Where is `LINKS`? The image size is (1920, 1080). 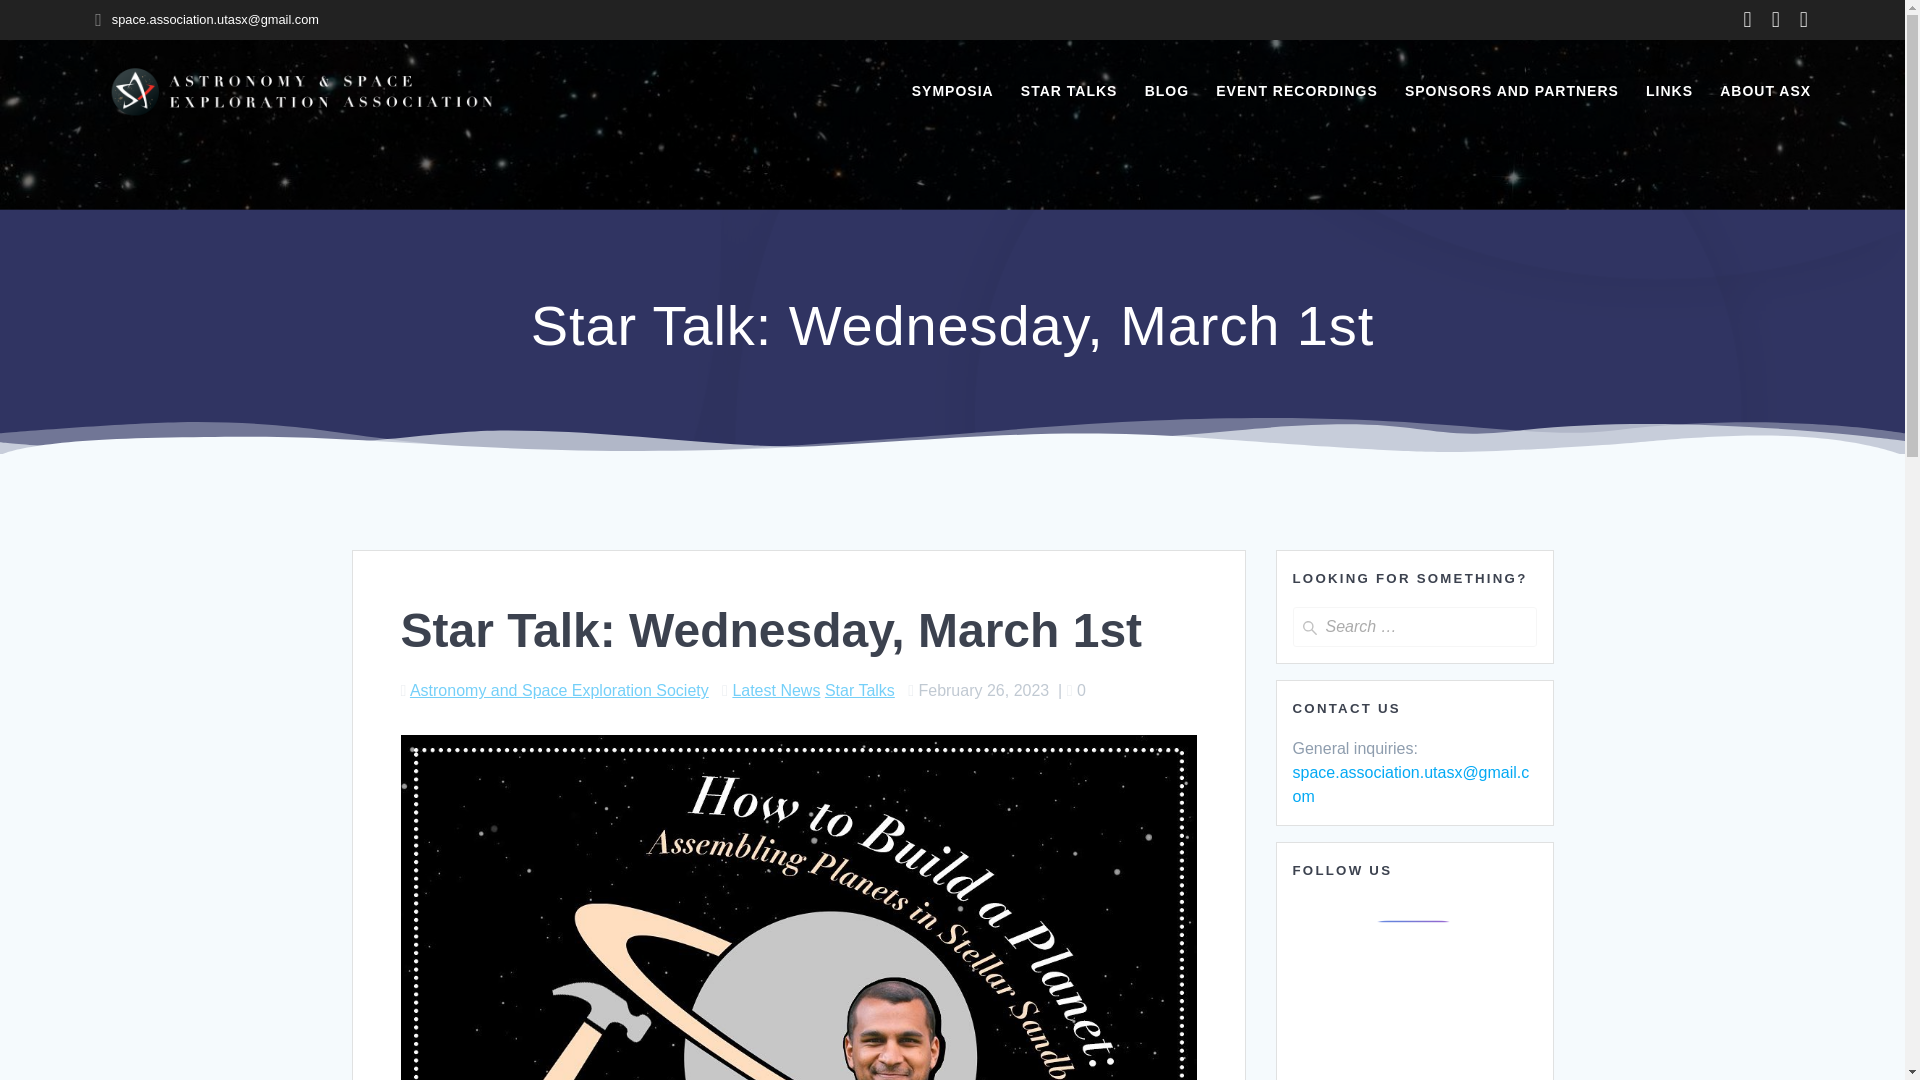 LINKS is located at coordinates (1669, 90).